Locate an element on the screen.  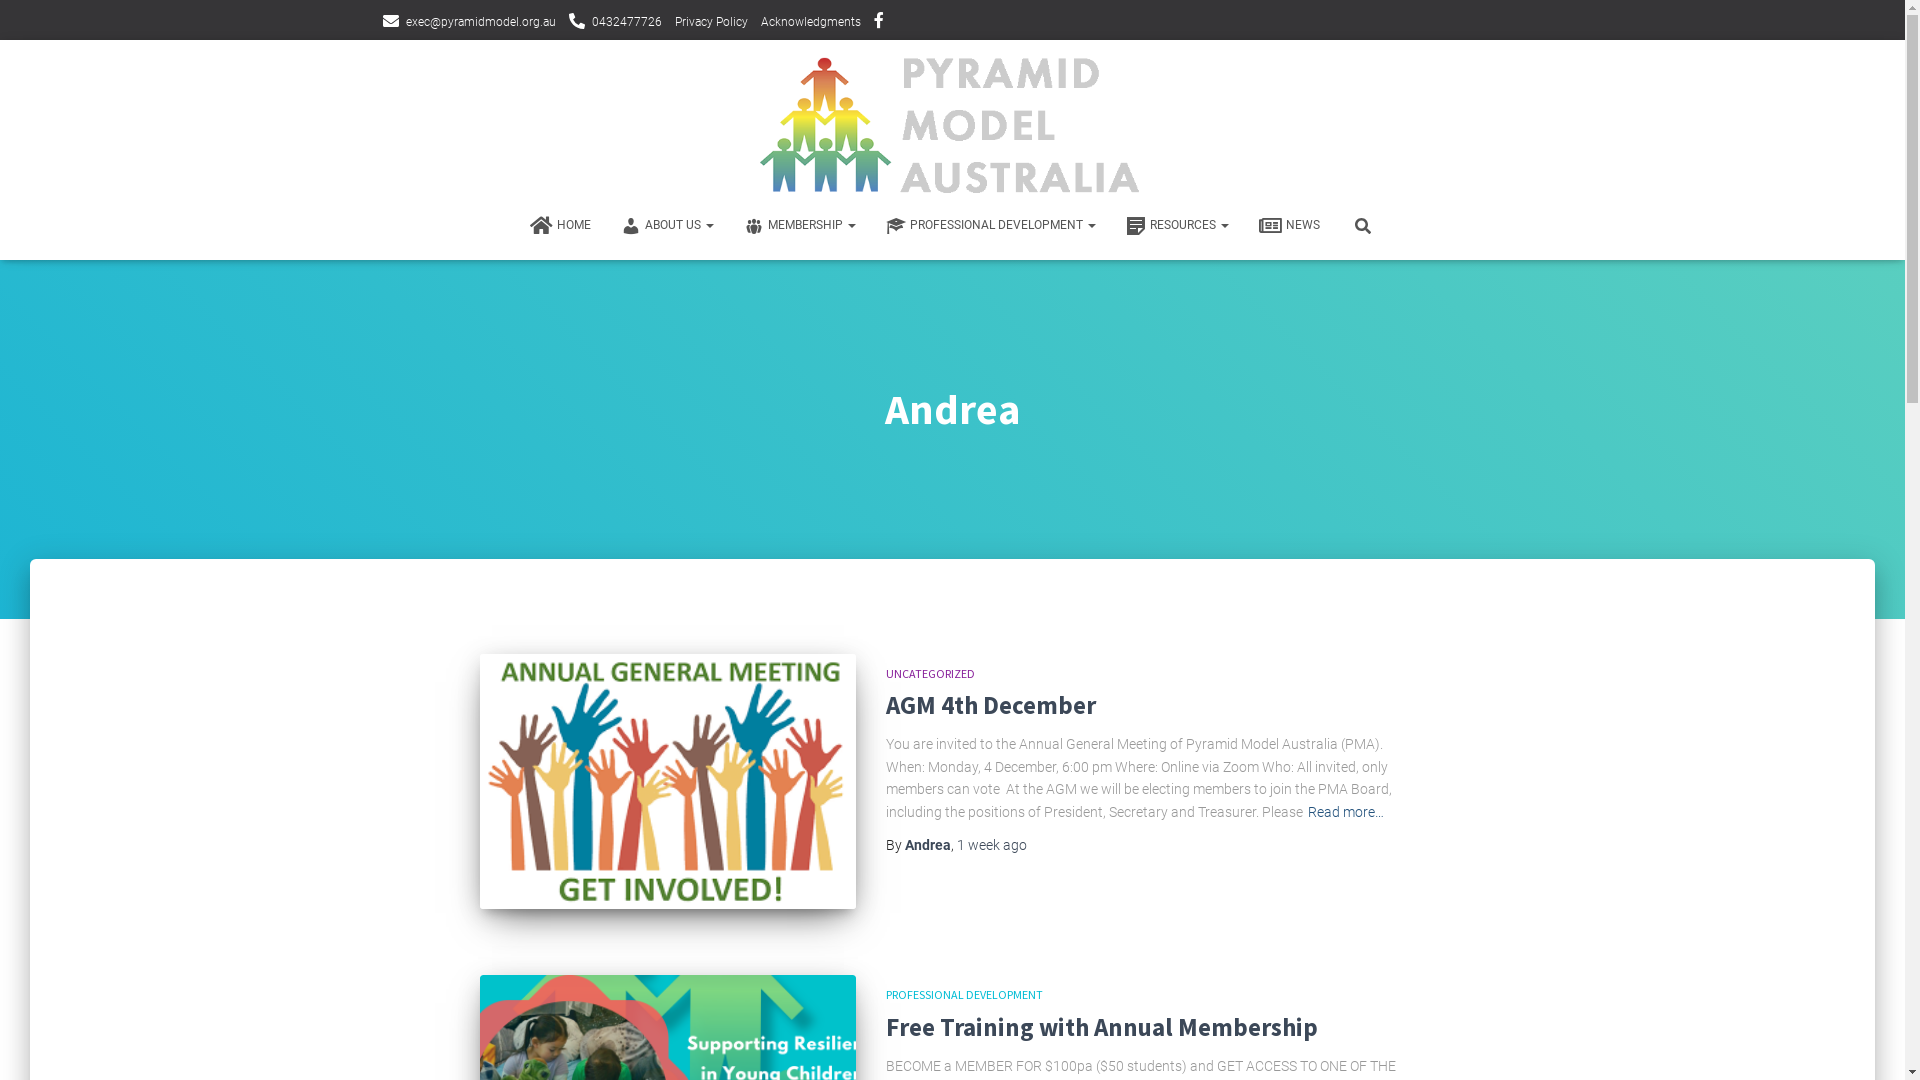
Pyramid Model Australia is located at coordinates (953, 125).